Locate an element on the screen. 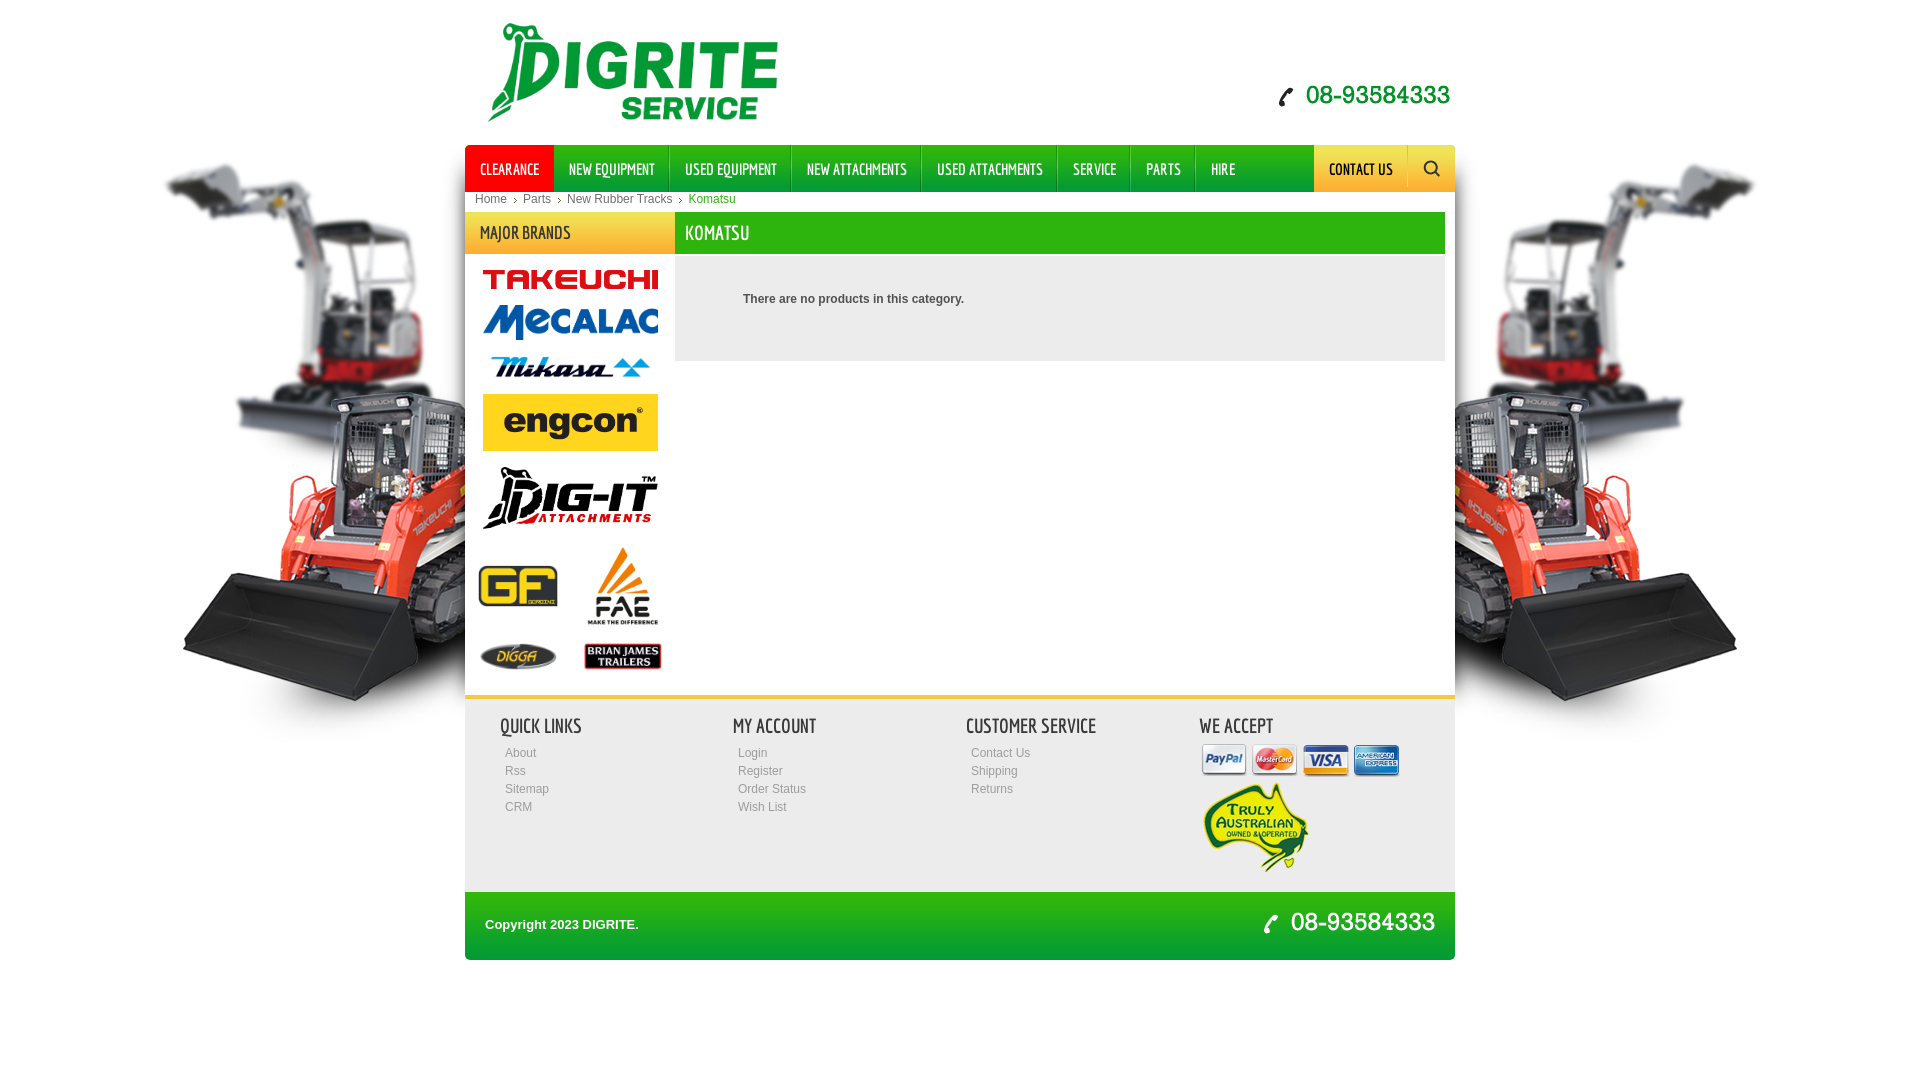 Image resolution: width=1920 pixels, height=1080 pixels. New Rubber Tracks is located at coordinates (624, 199).